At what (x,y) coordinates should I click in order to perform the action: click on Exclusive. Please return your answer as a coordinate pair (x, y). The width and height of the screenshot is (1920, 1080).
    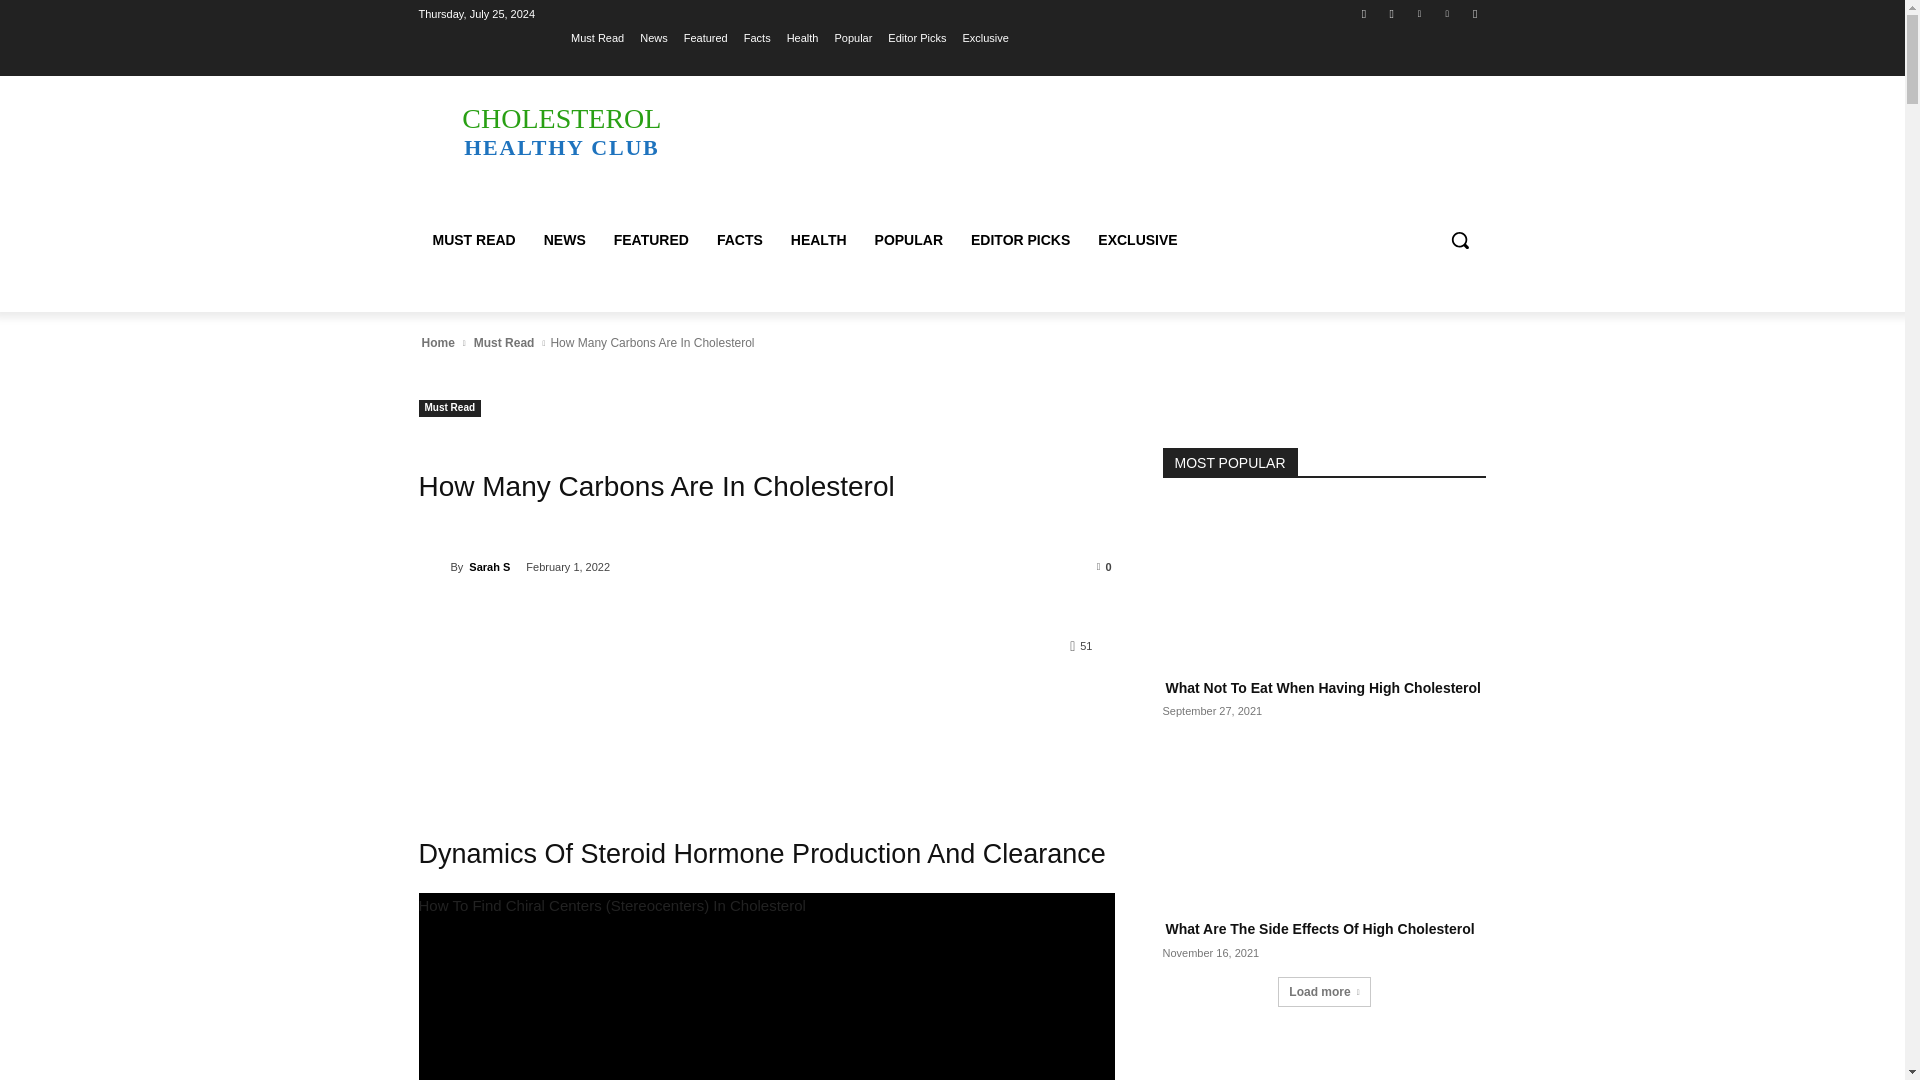
    Looking at the image, I should click on (984, 37).